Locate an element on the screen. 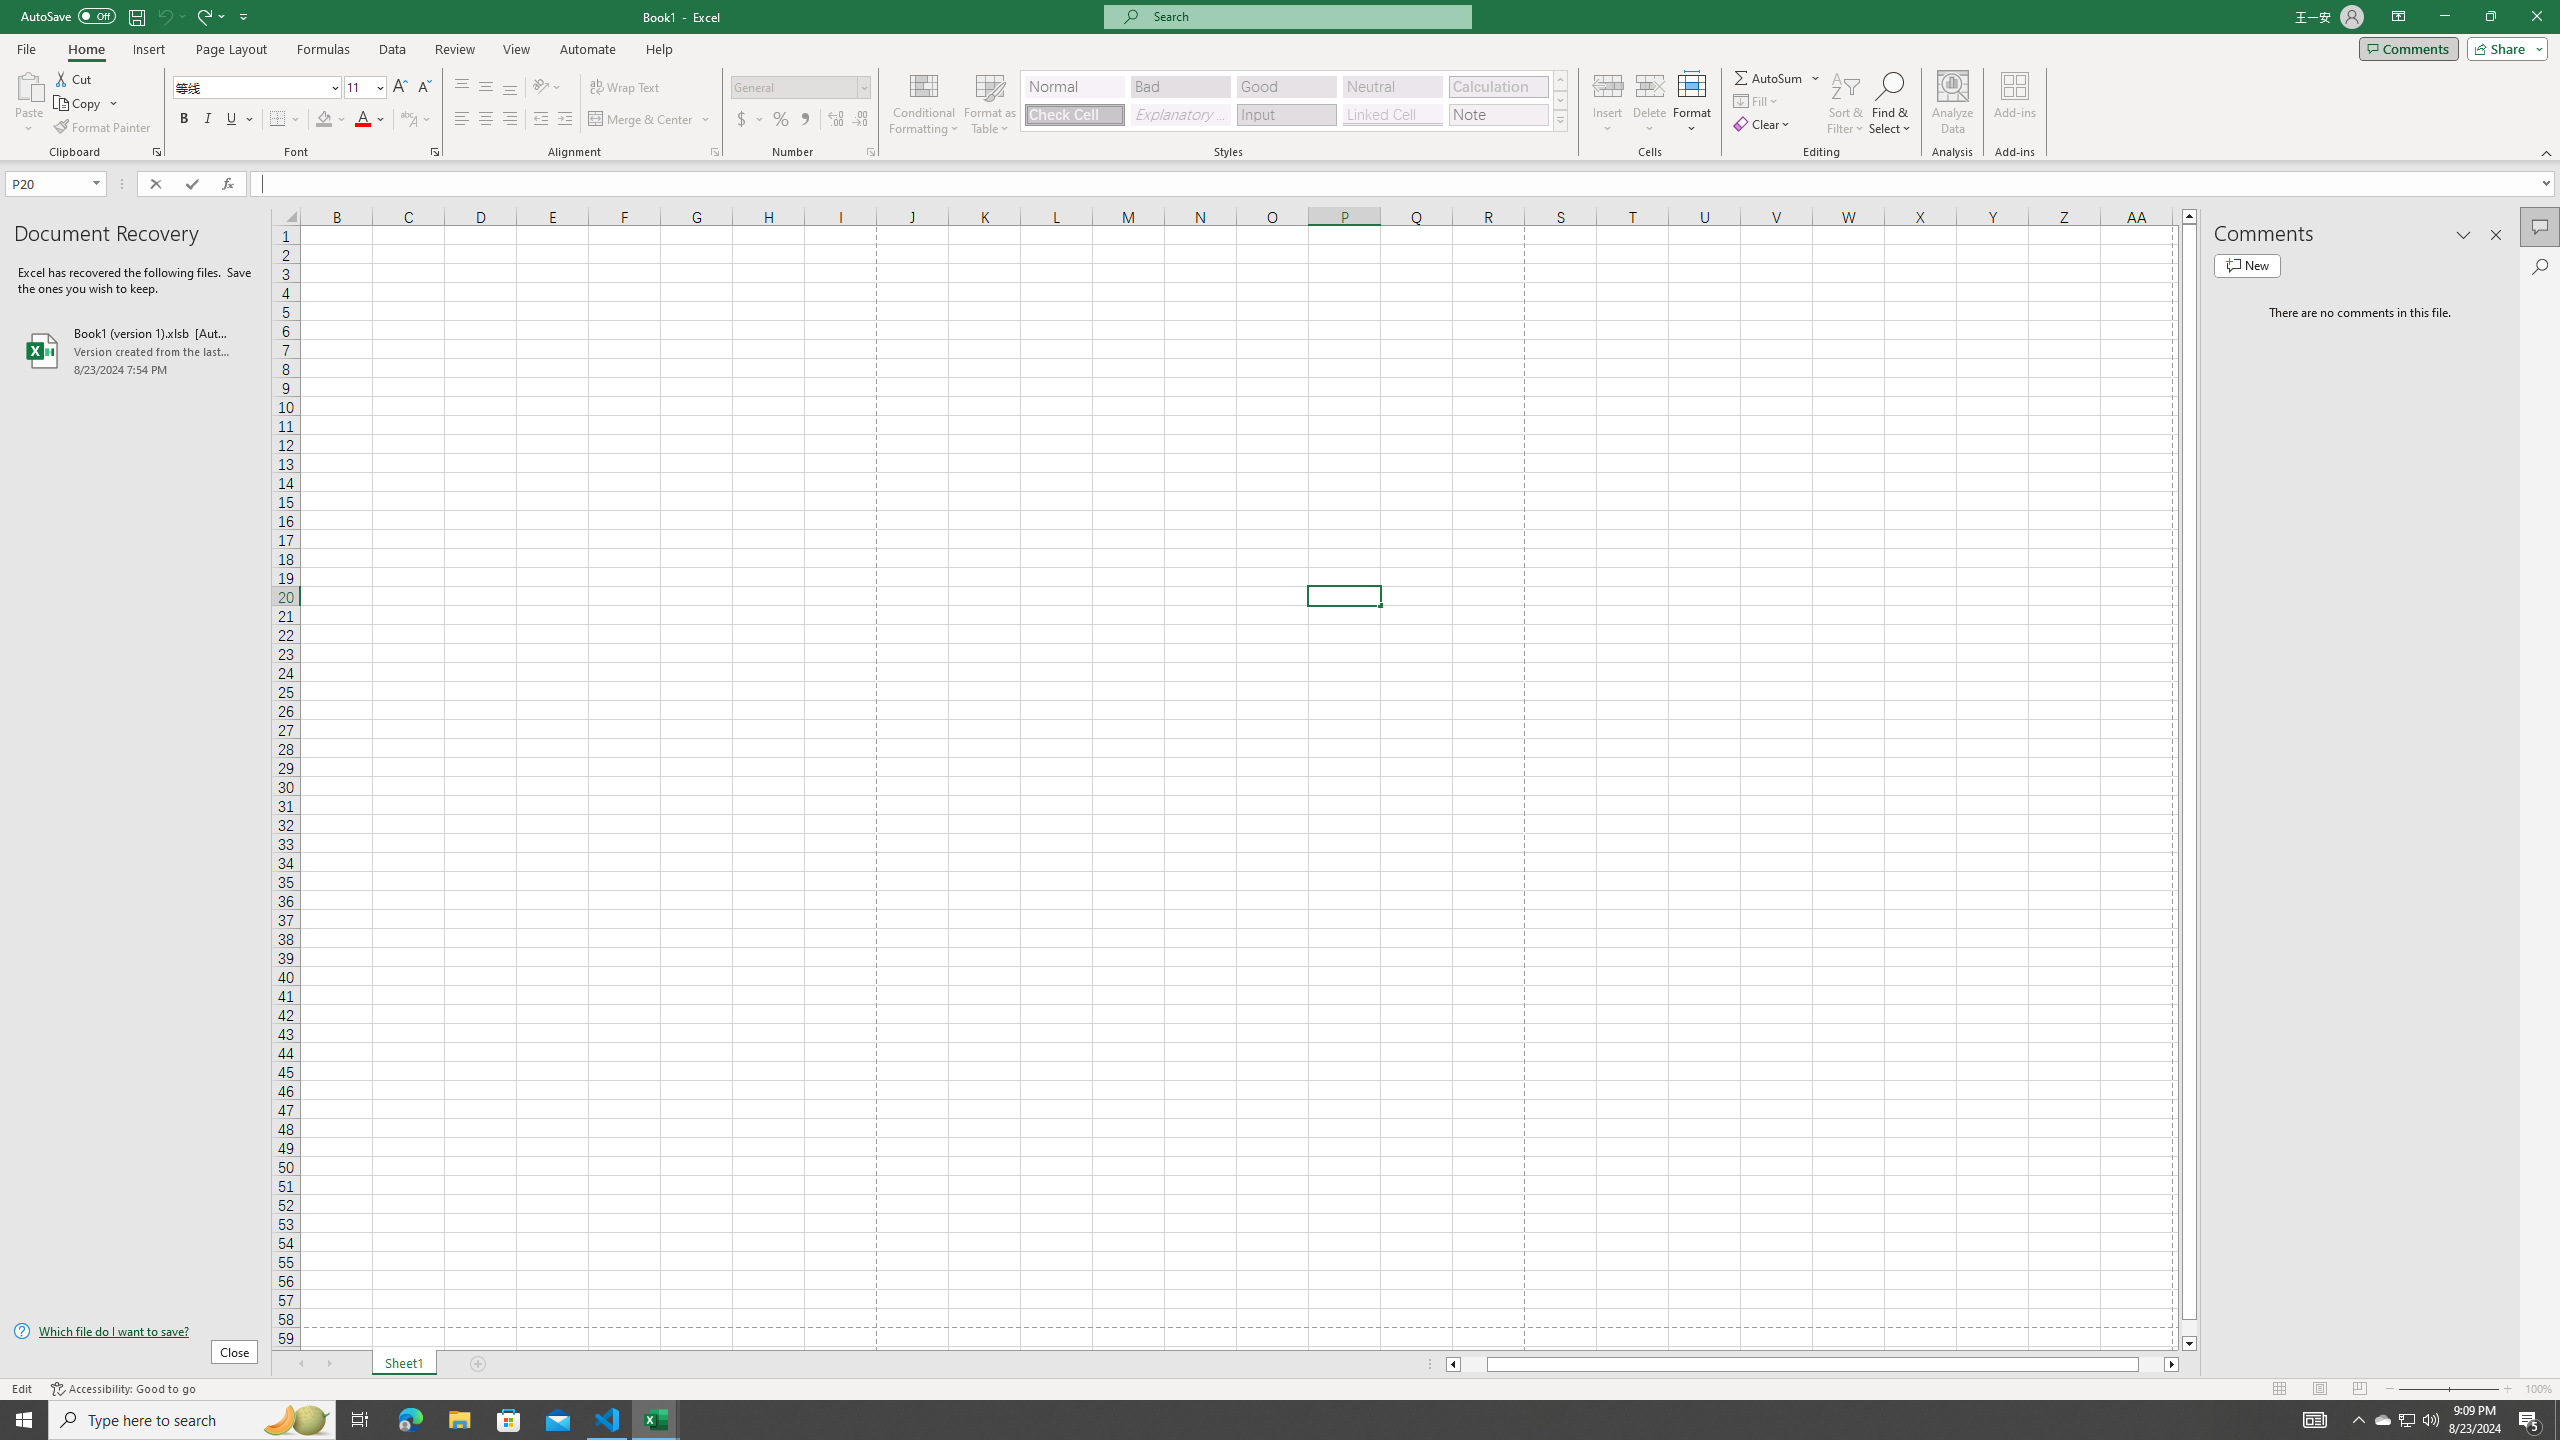 Image resolution: width=2560 pixels, height=1440 pixels. Save is located at coordinates (136, 16).